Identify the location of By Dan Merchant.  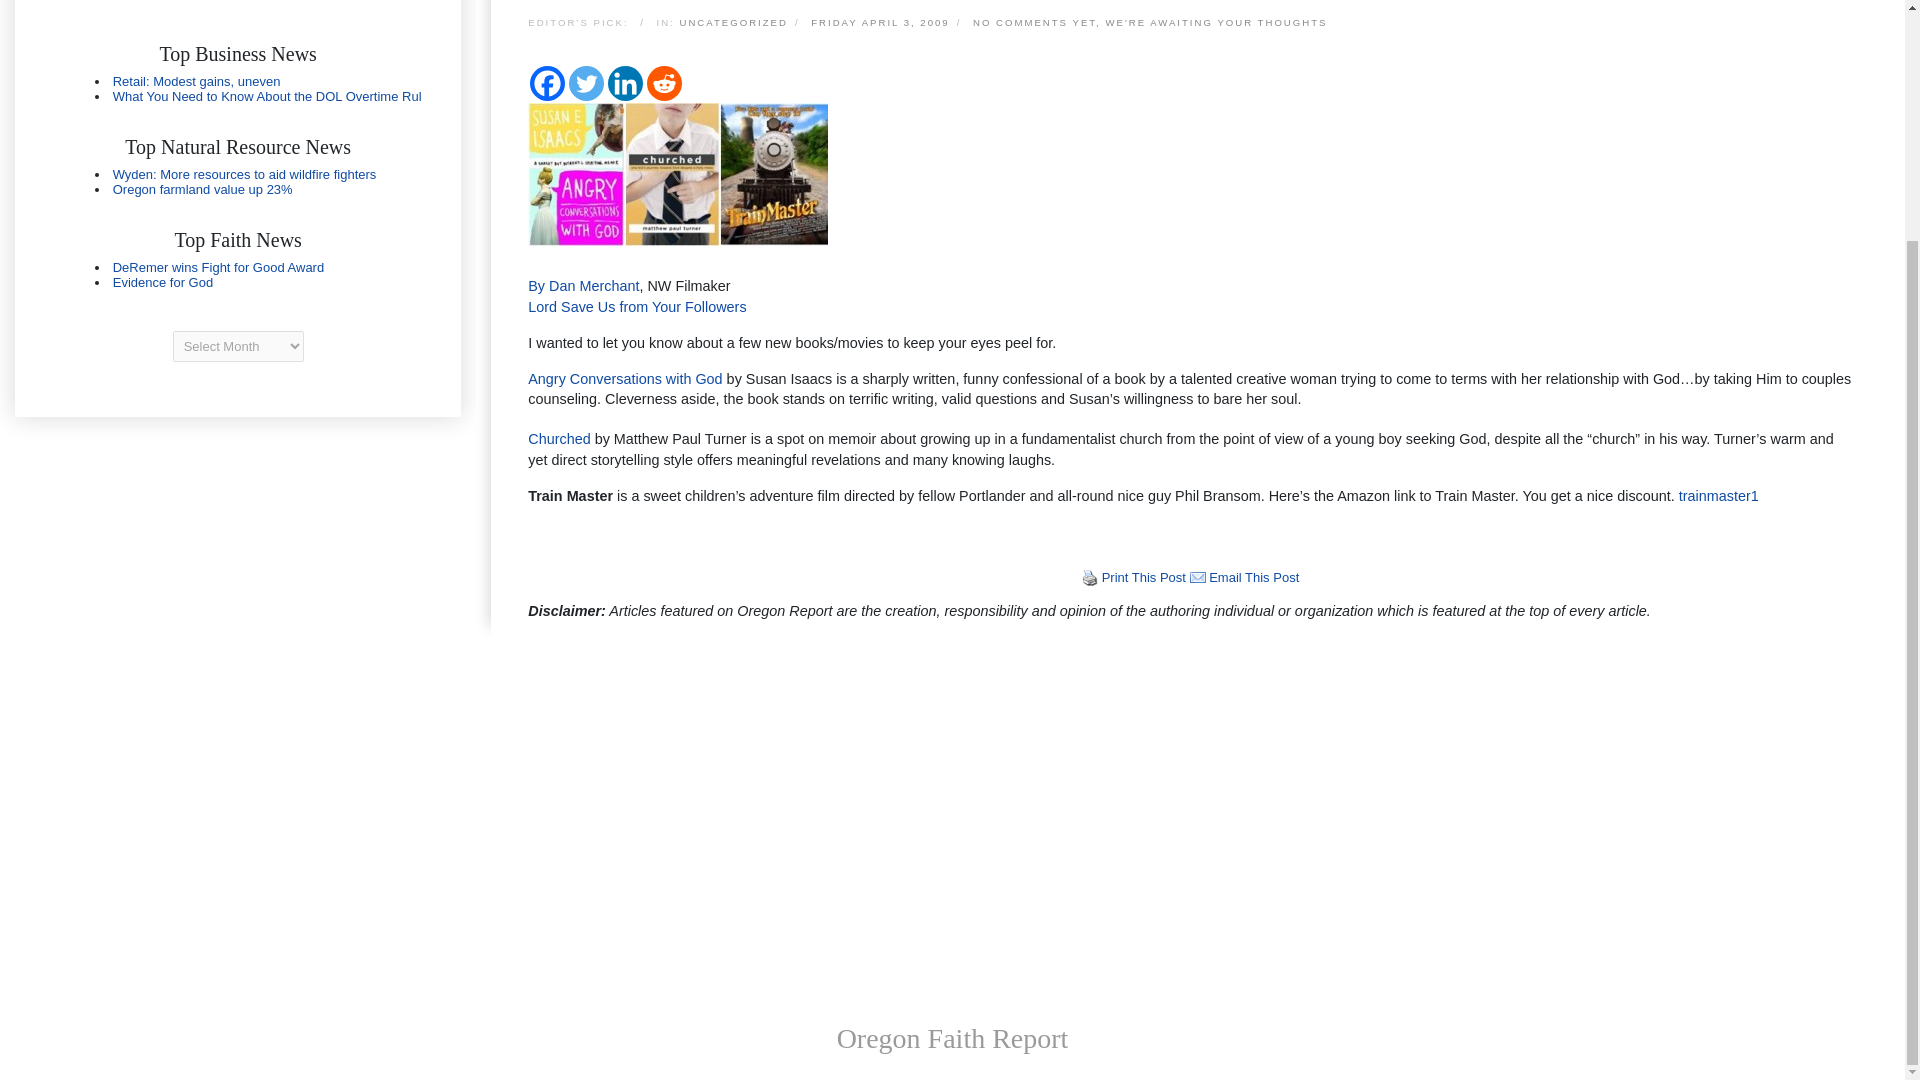
(584, 285).